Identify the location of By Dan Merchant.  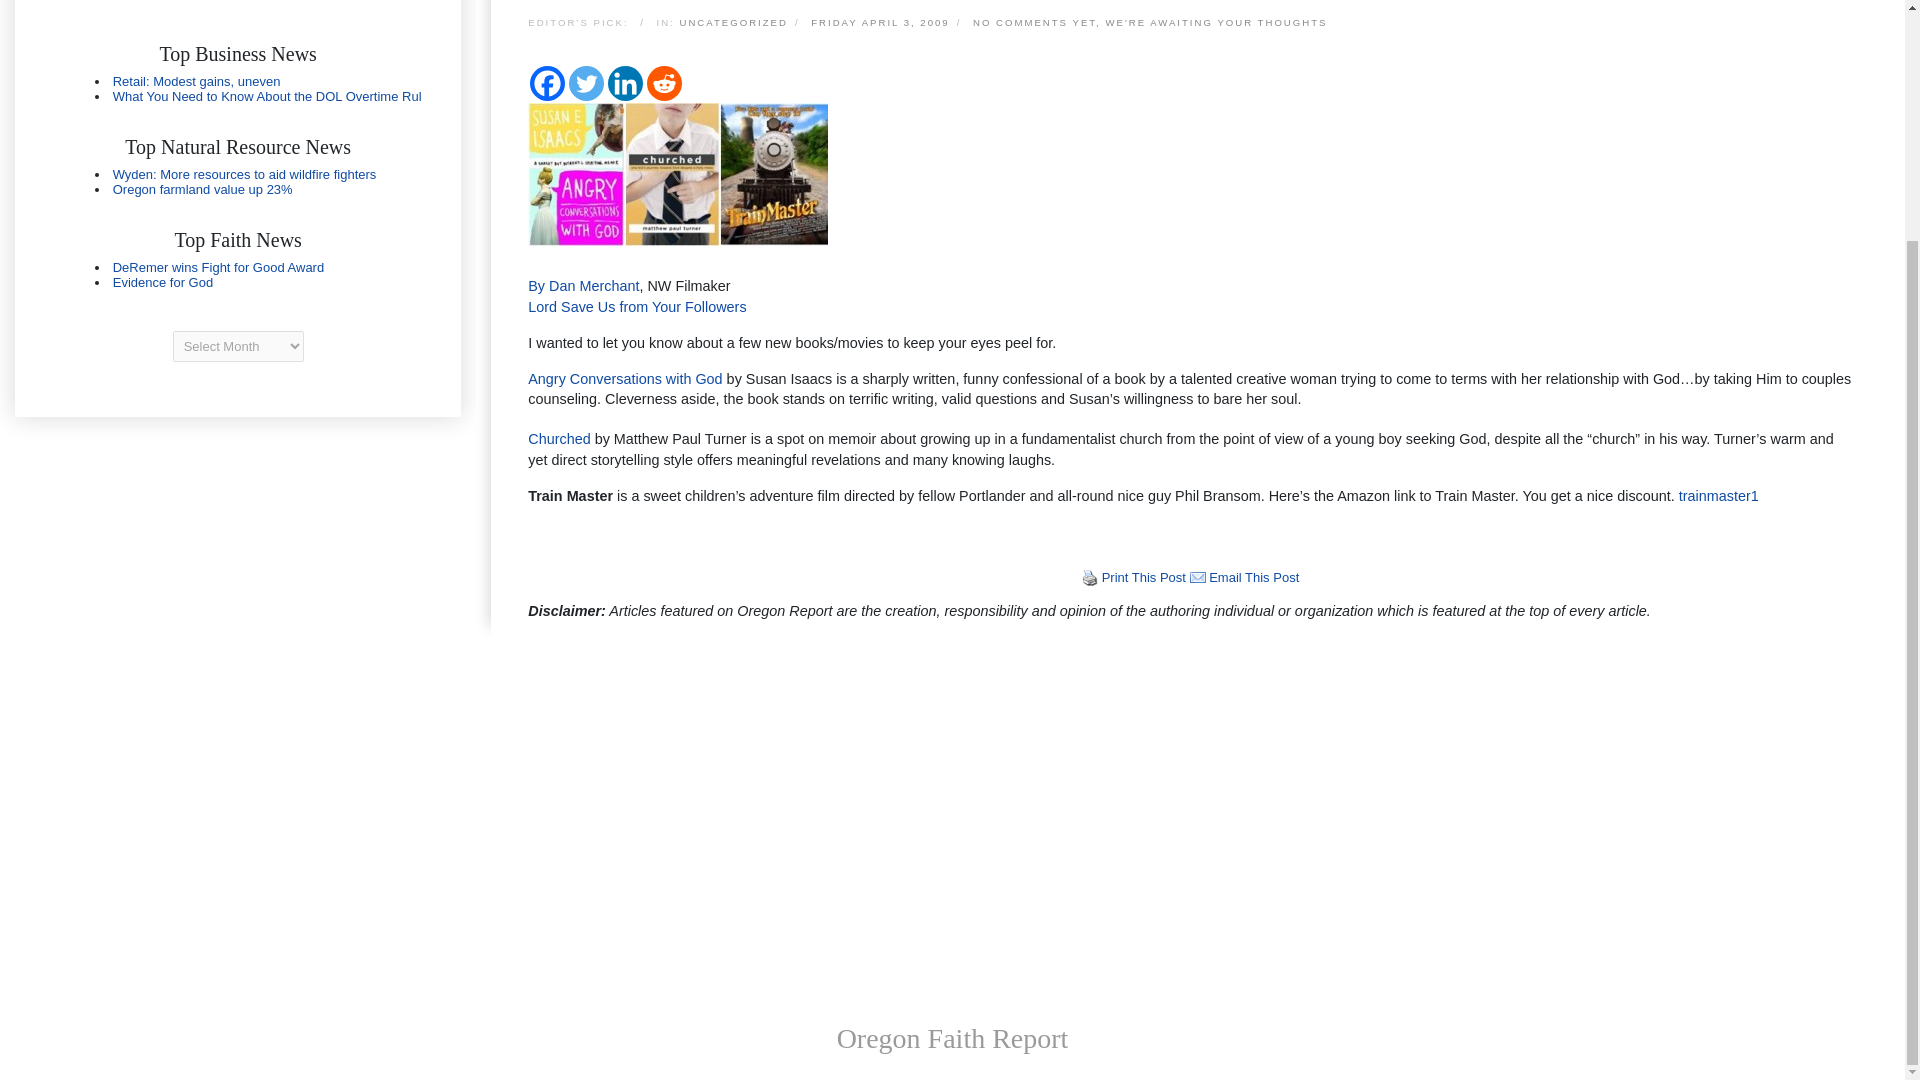
(584, 285).